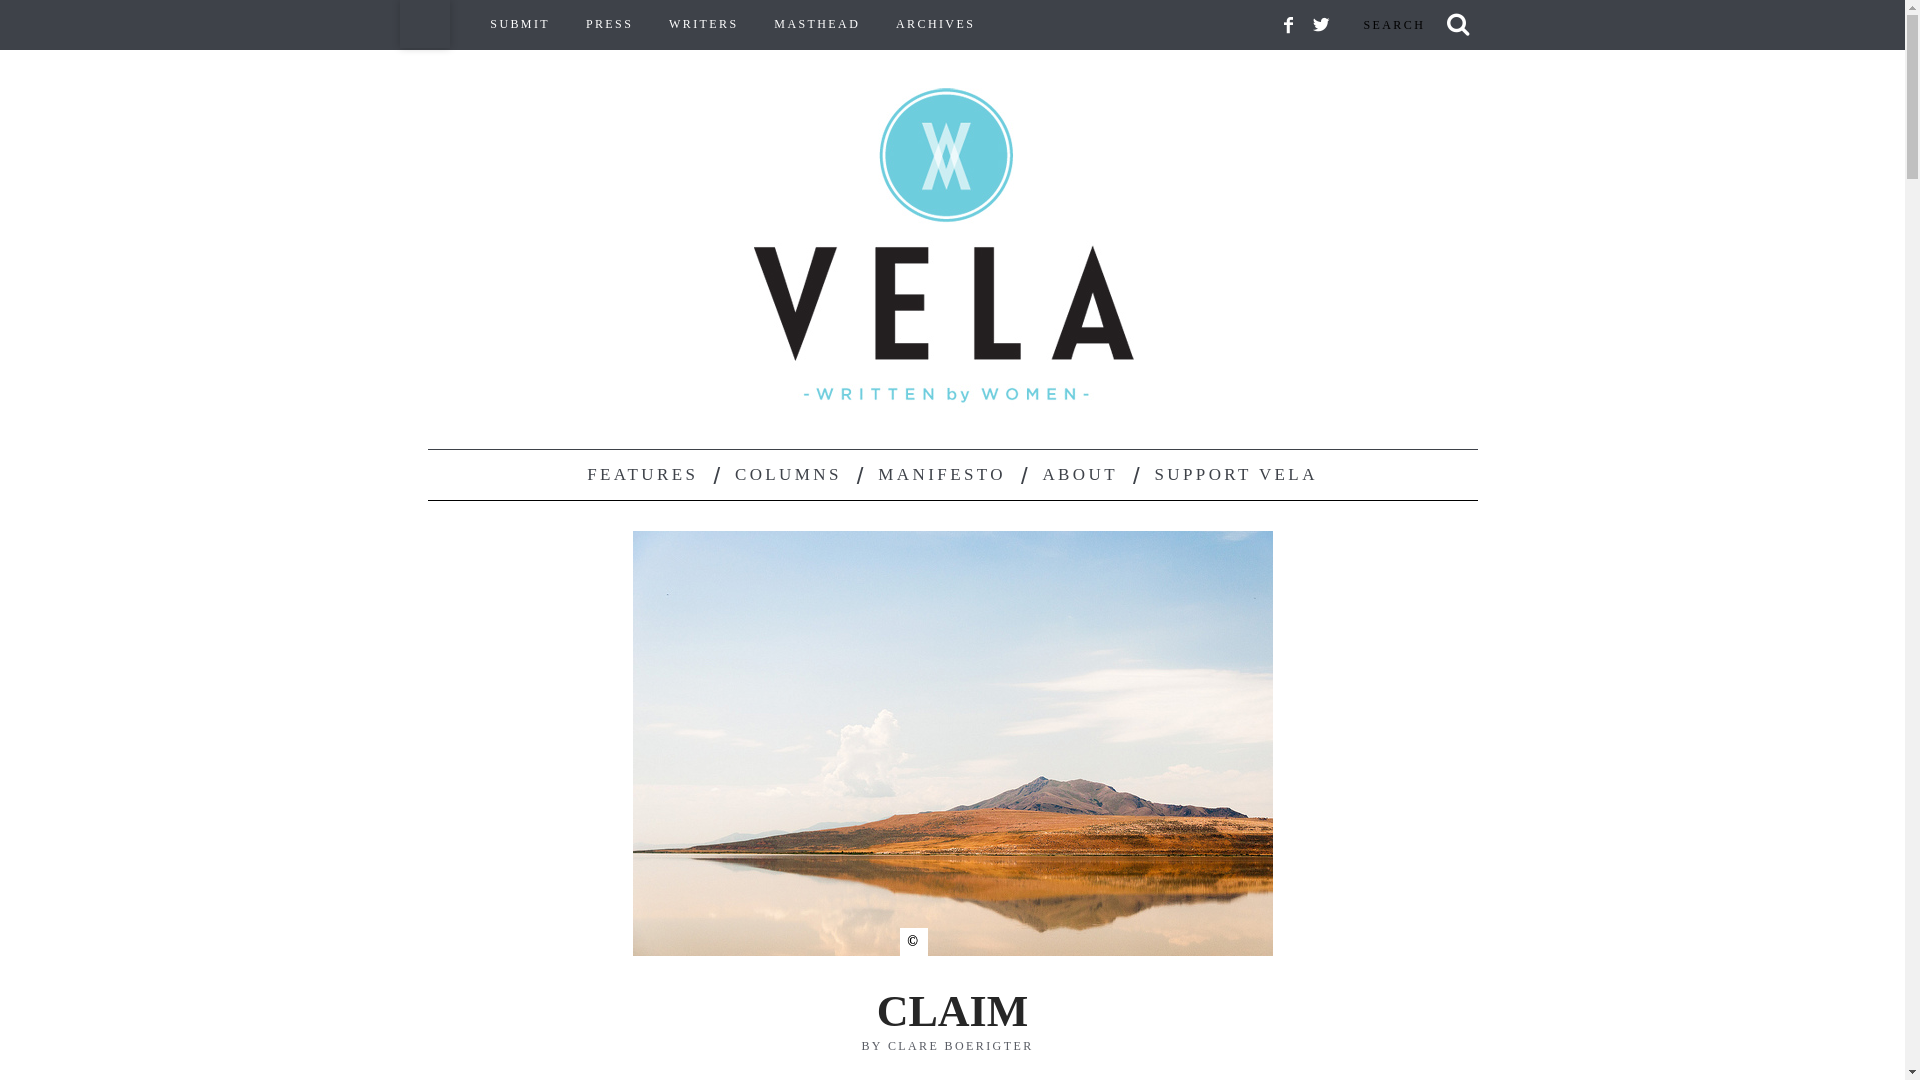 The height and width of the screenshot is (1080, 1920). Describe the element at coordinates (424, 24) in the screenshot. I see `HOME` at that location.